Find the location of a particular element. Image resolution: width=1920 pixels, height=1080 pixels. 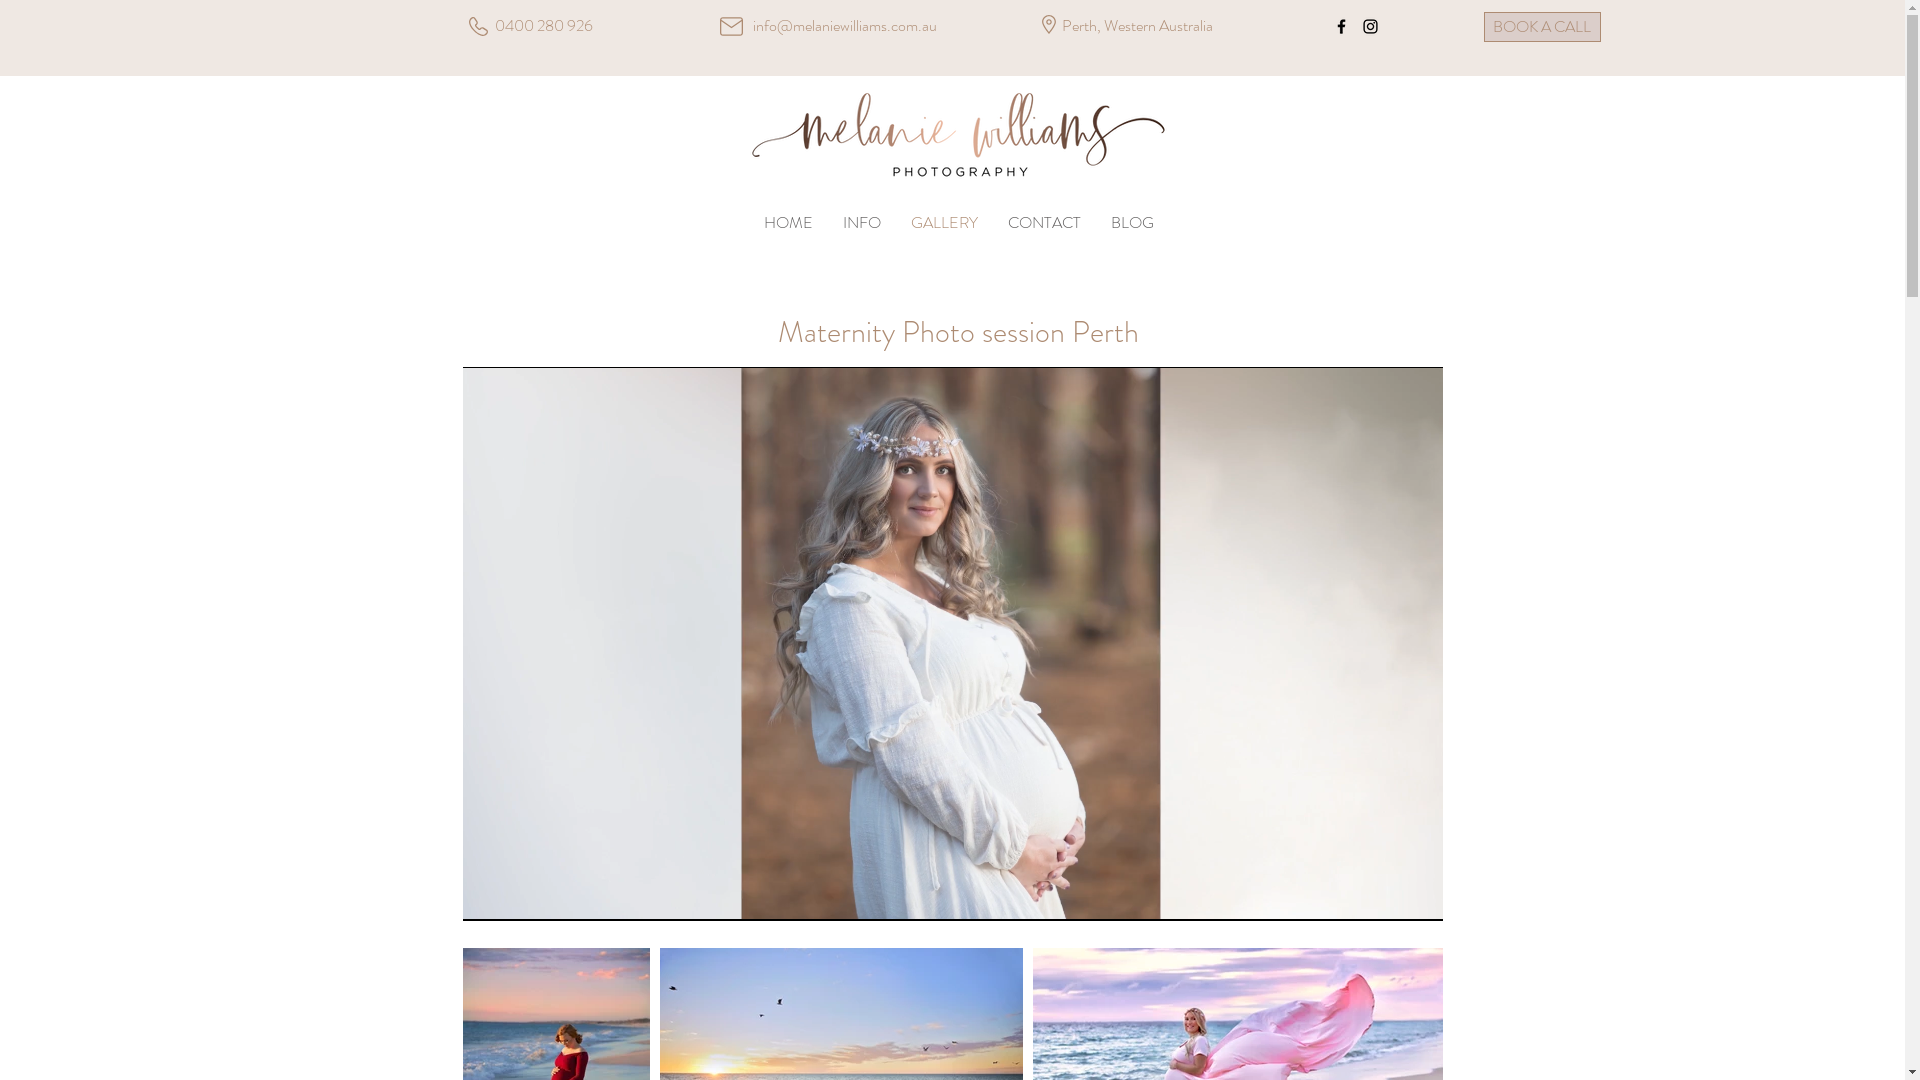

HOME is located at coordinates (788, 223).